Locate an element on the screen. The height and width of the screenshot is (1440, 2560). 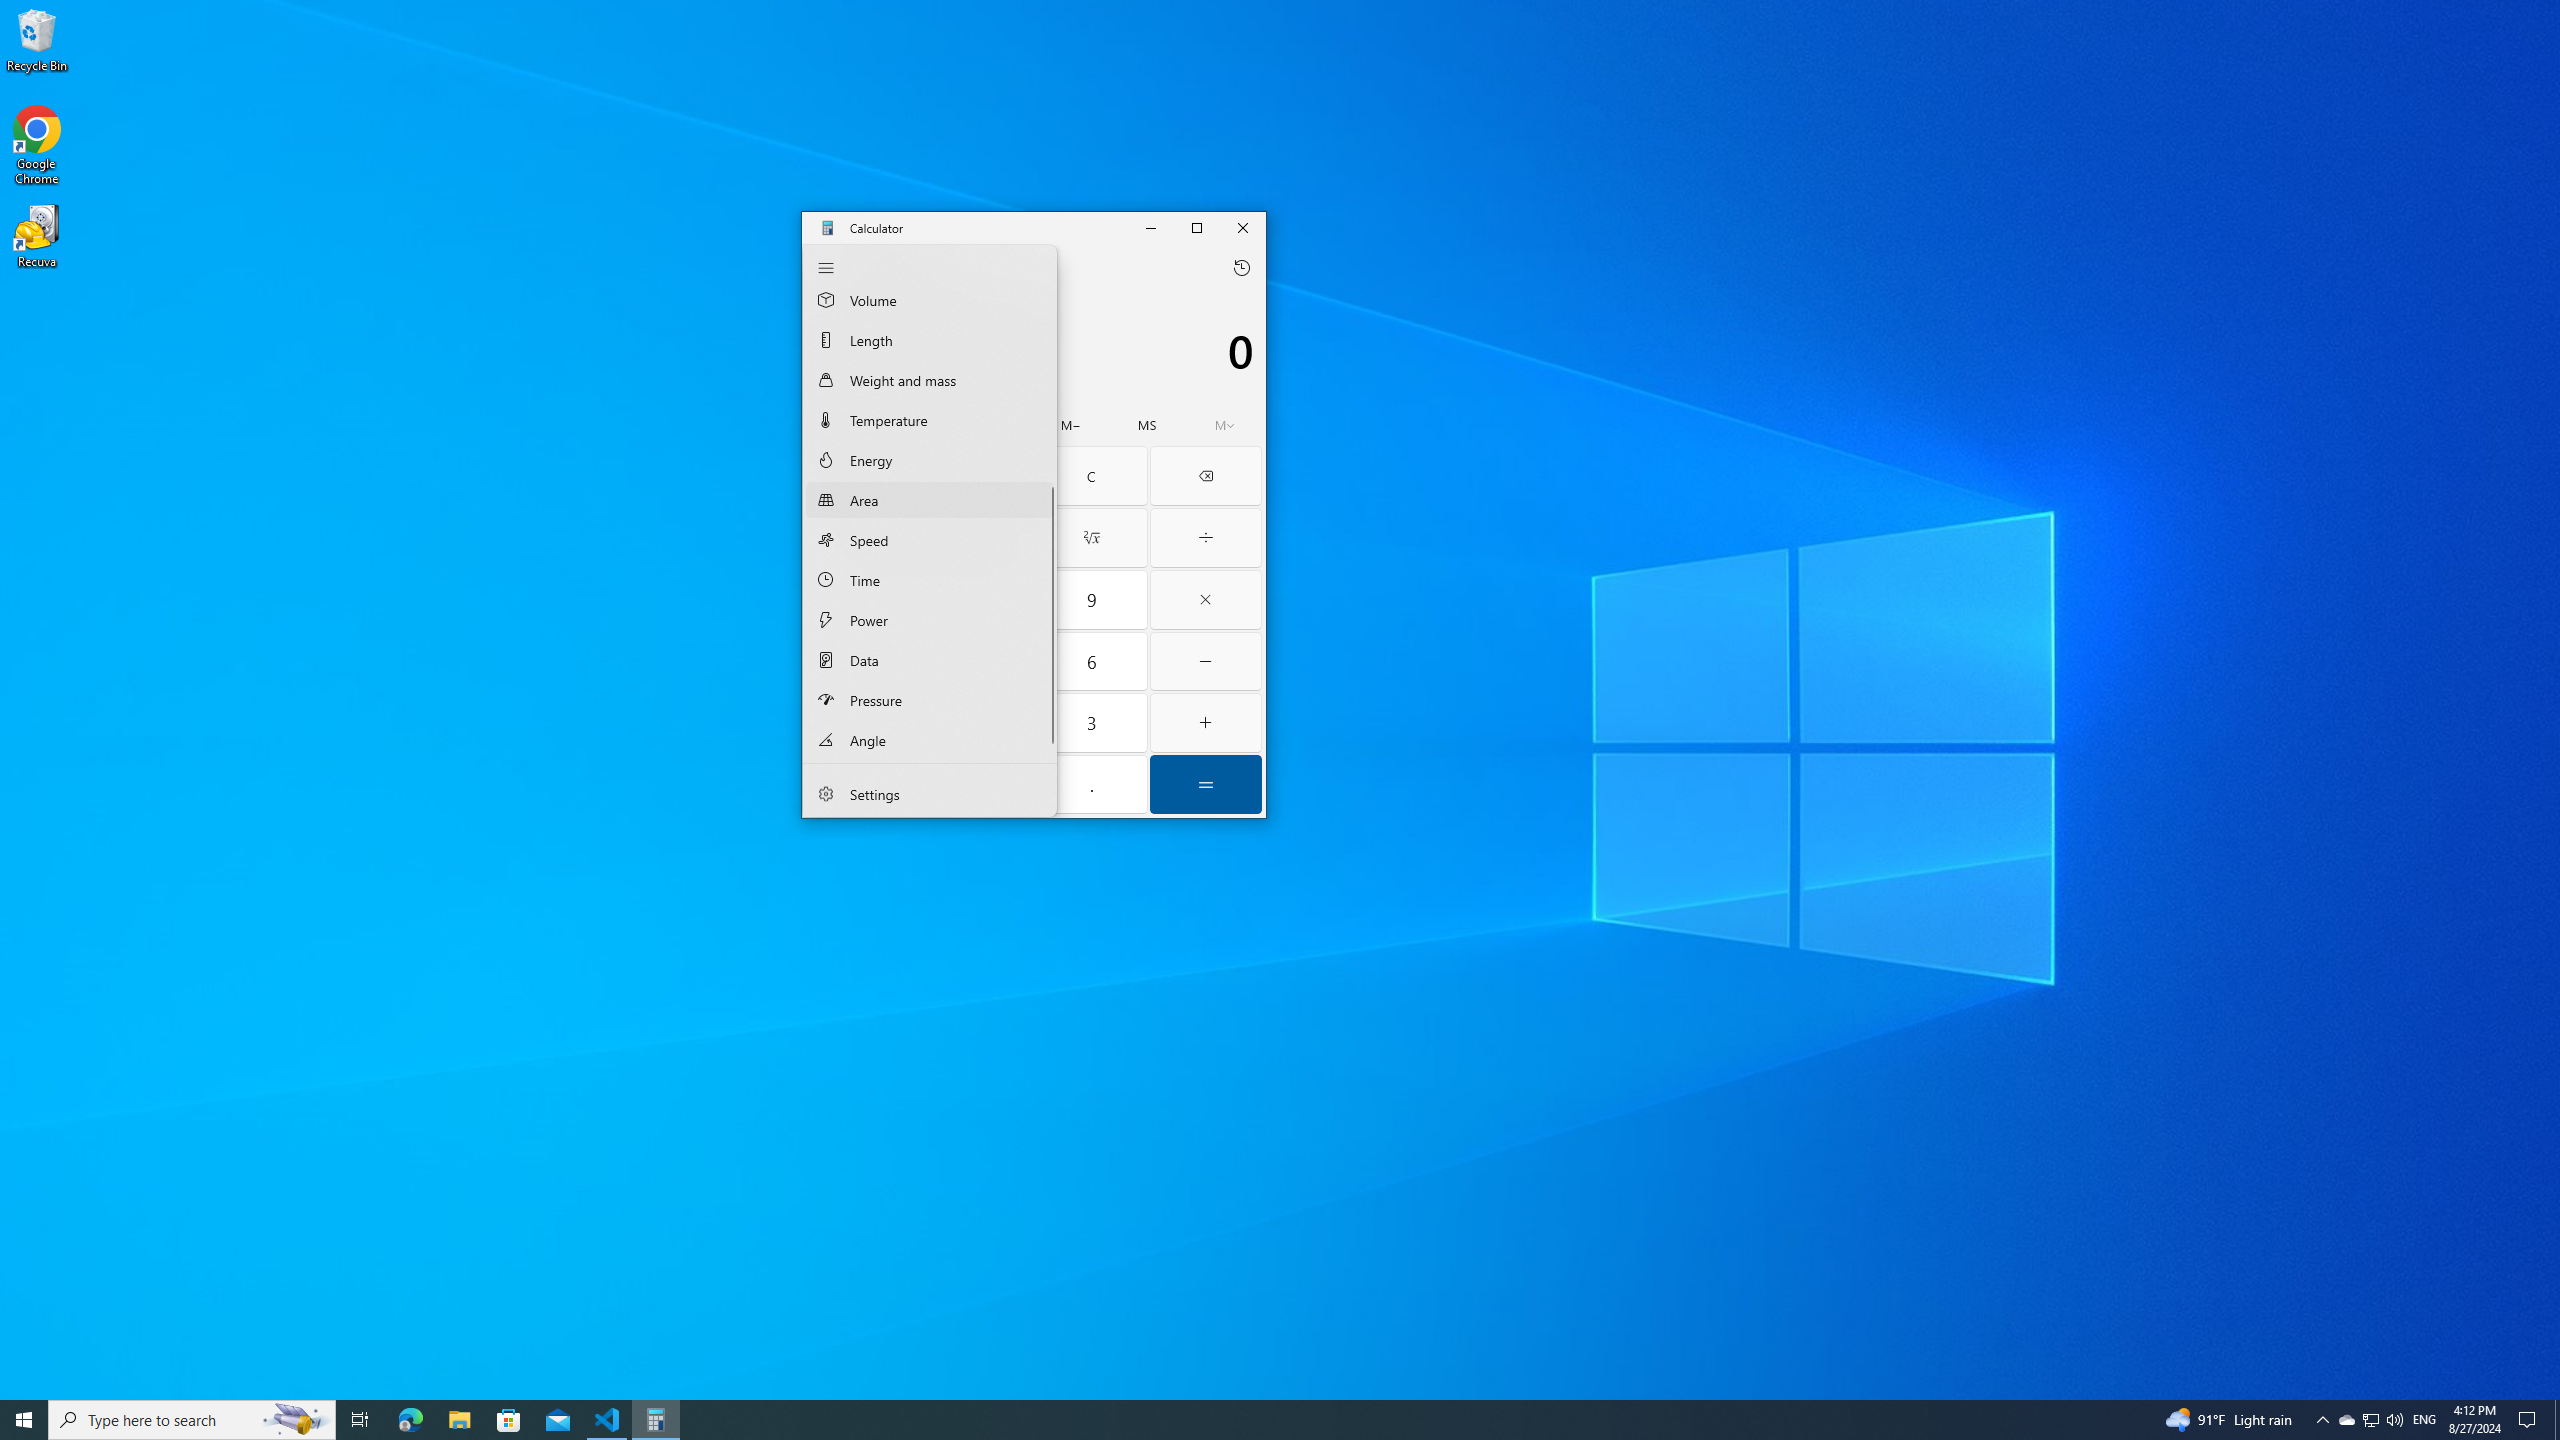
Close is located at coordinates (862, 476).